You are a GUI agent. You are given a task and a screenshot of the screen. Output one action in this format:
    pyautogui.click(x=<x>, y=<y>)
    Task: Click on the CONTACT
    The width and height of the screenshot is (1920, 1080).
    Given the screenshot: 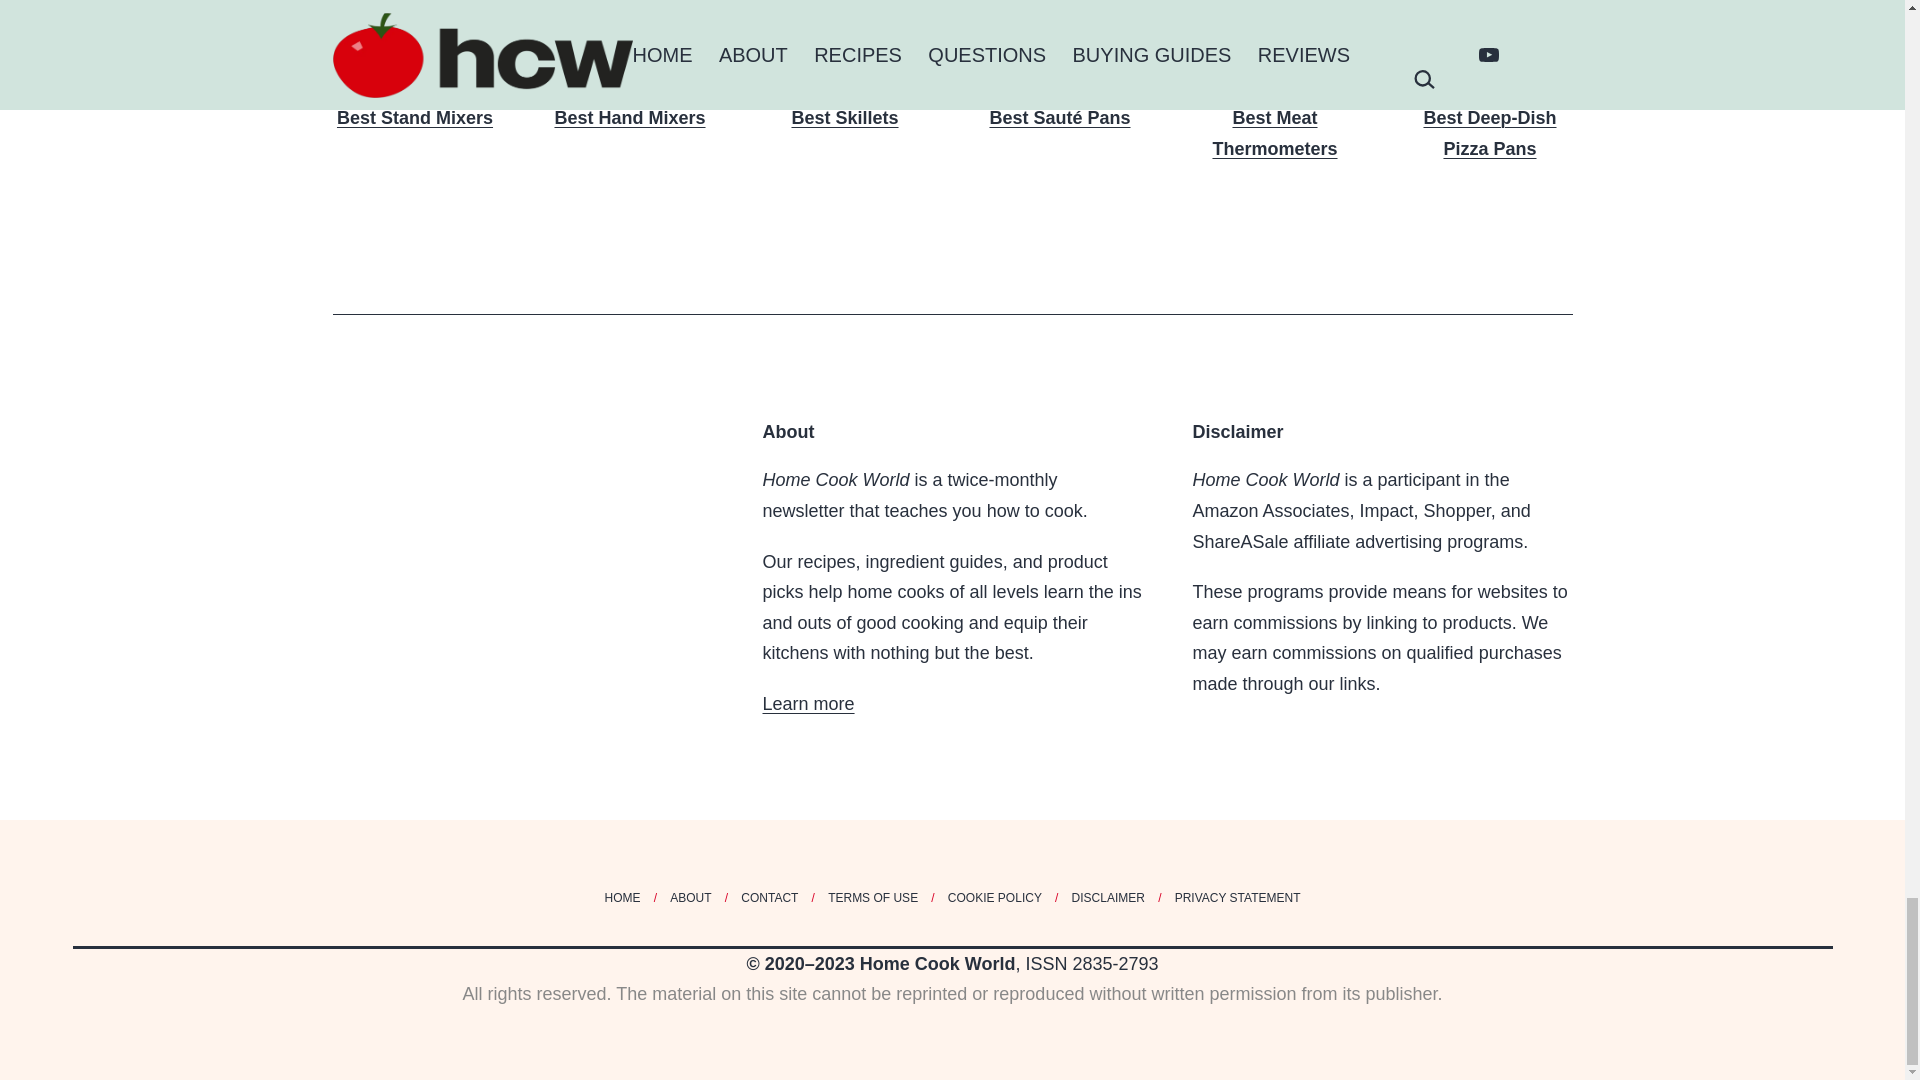 What is the action you would take?
    pyautogui.click(x=768, y=897)
    